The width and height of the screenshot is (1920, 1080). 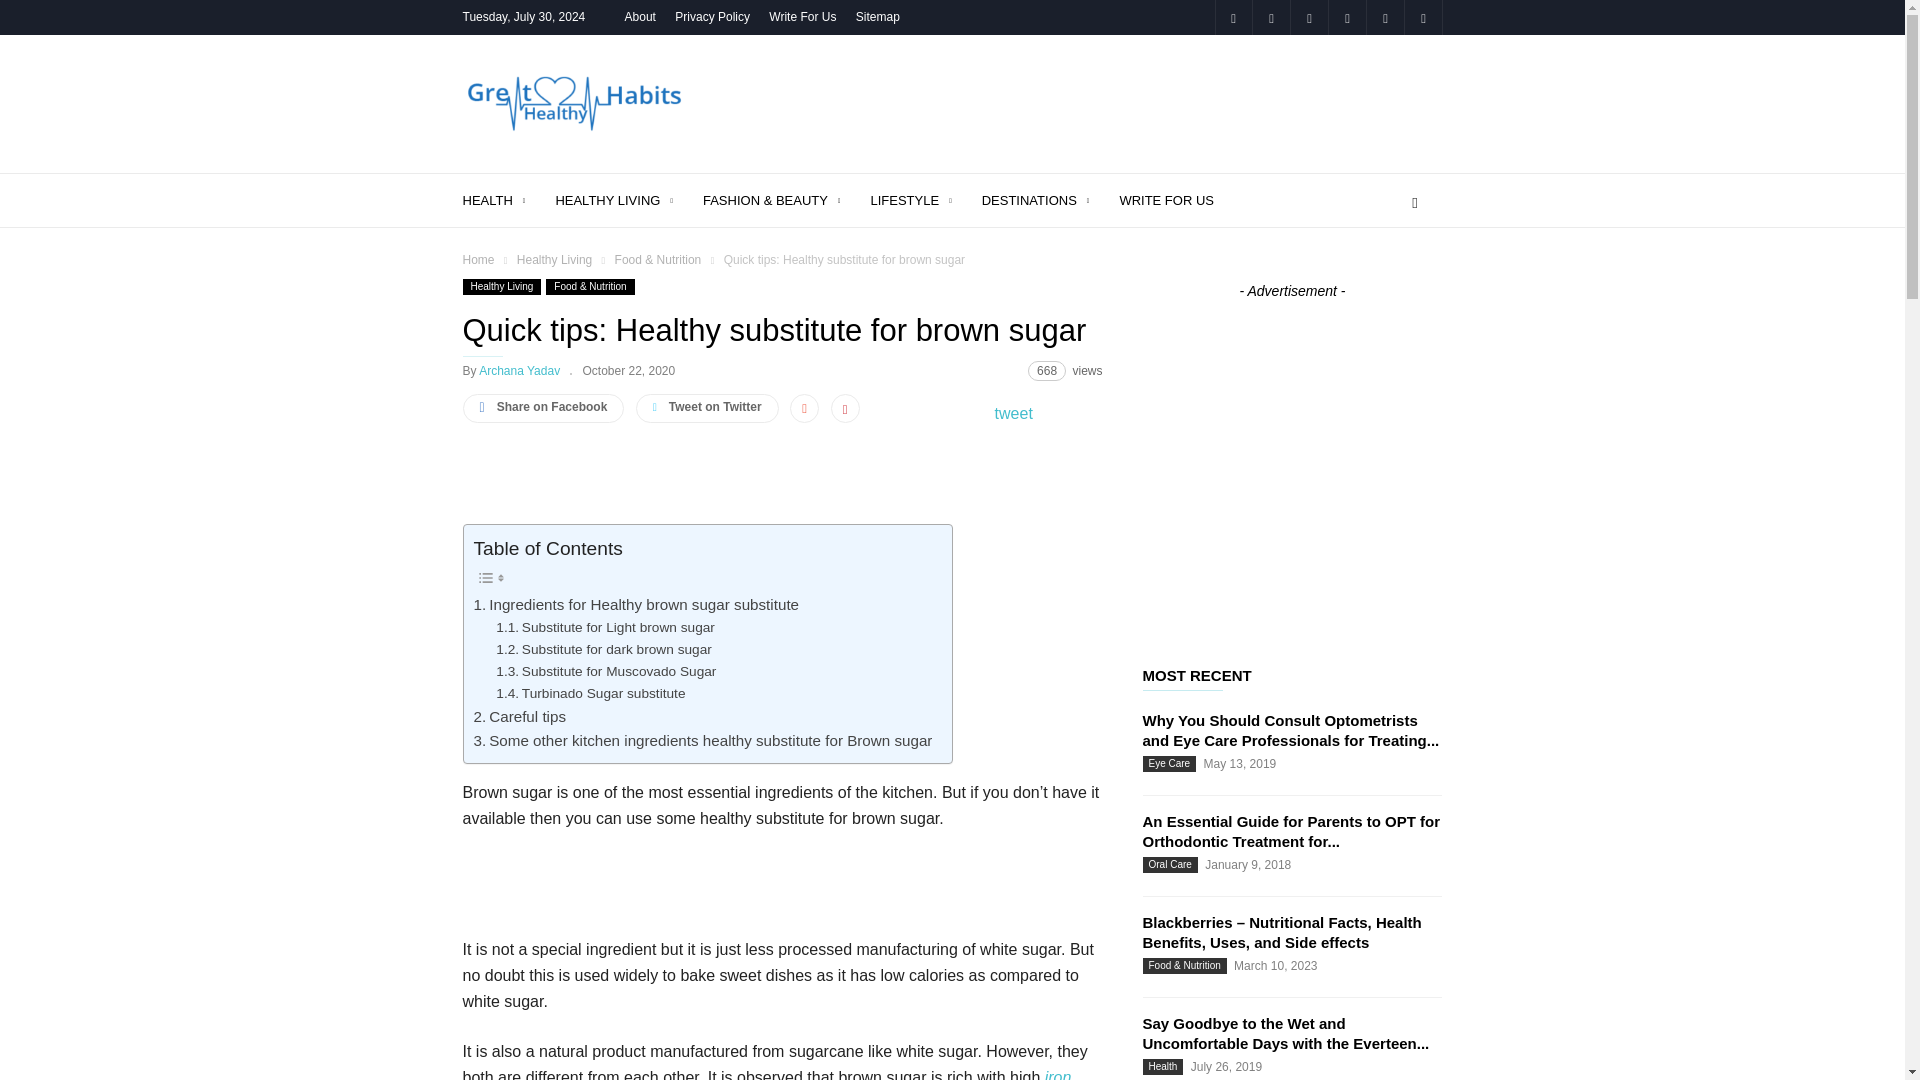 I want to click on Twitter, so click(x=1422, y=17).